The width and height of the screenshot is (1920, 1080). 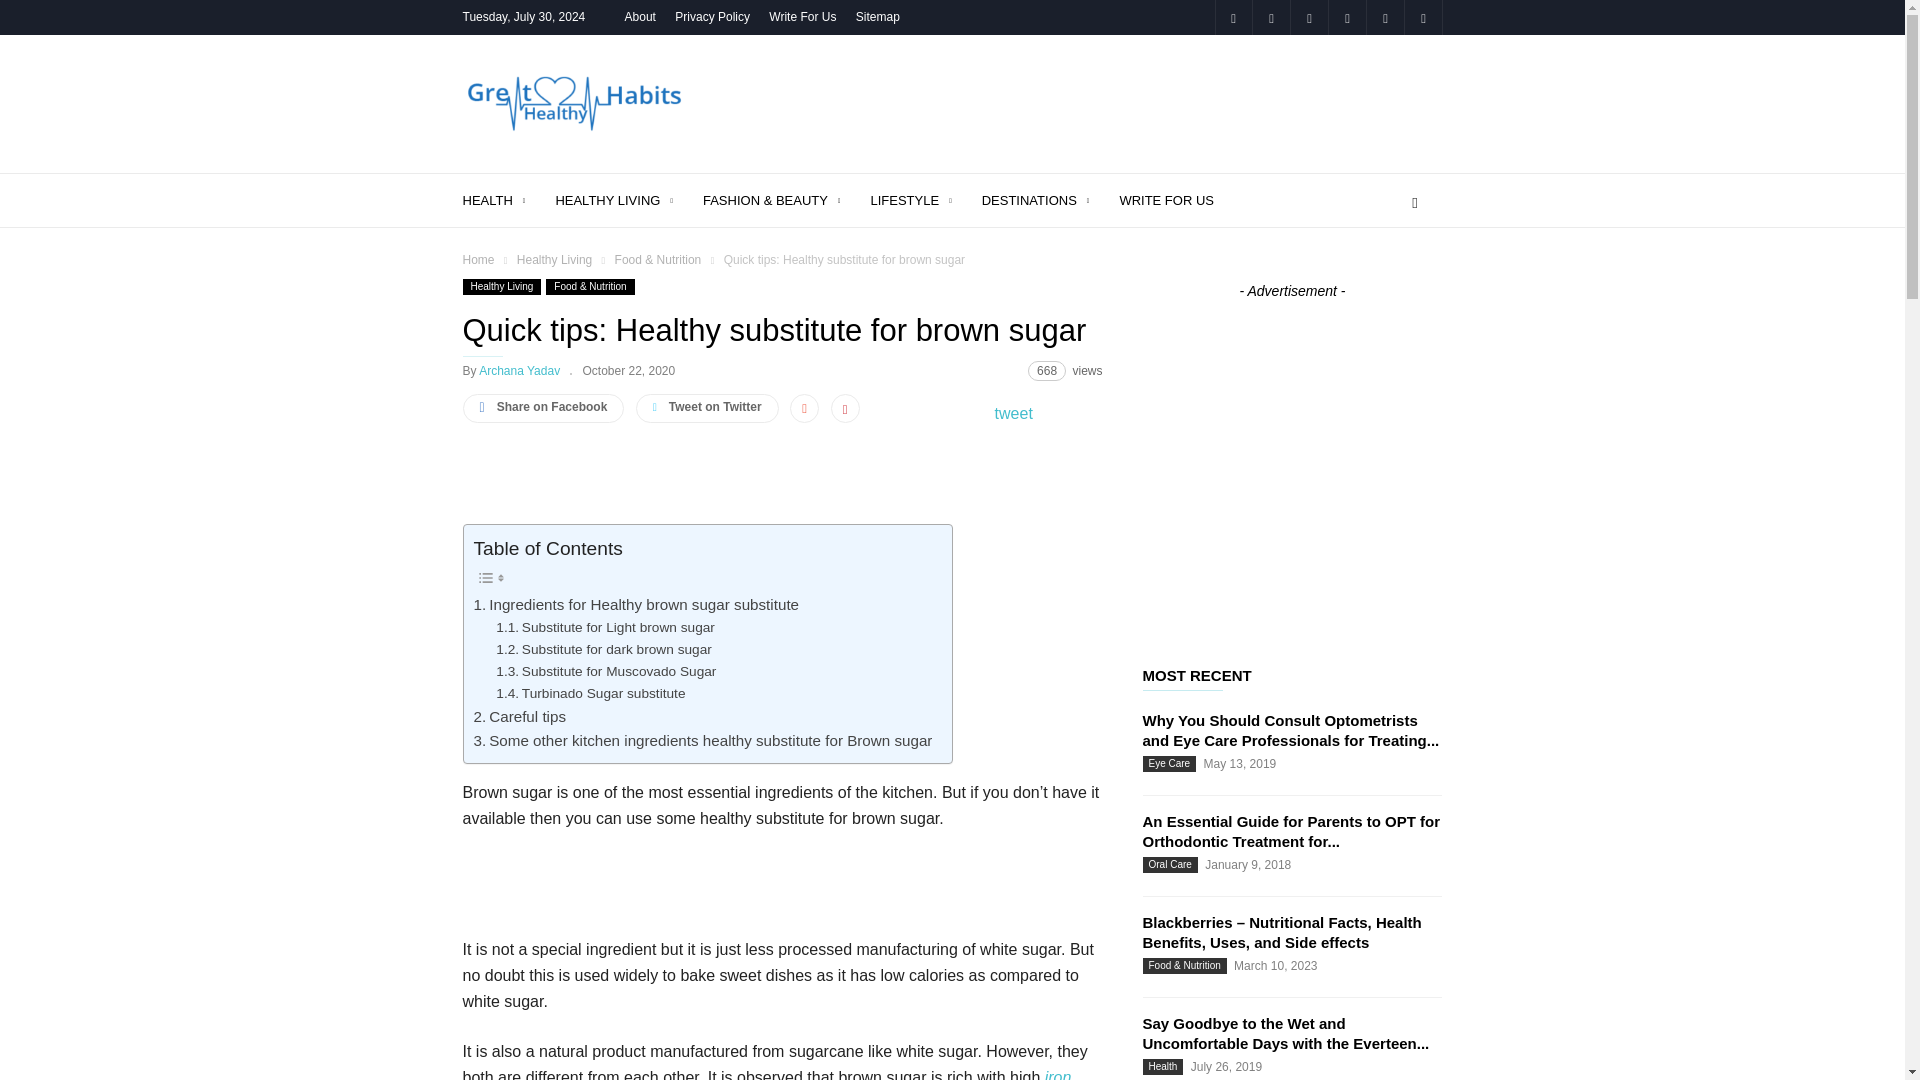 I want to click on Twitter, so click(x=1422, y=17).